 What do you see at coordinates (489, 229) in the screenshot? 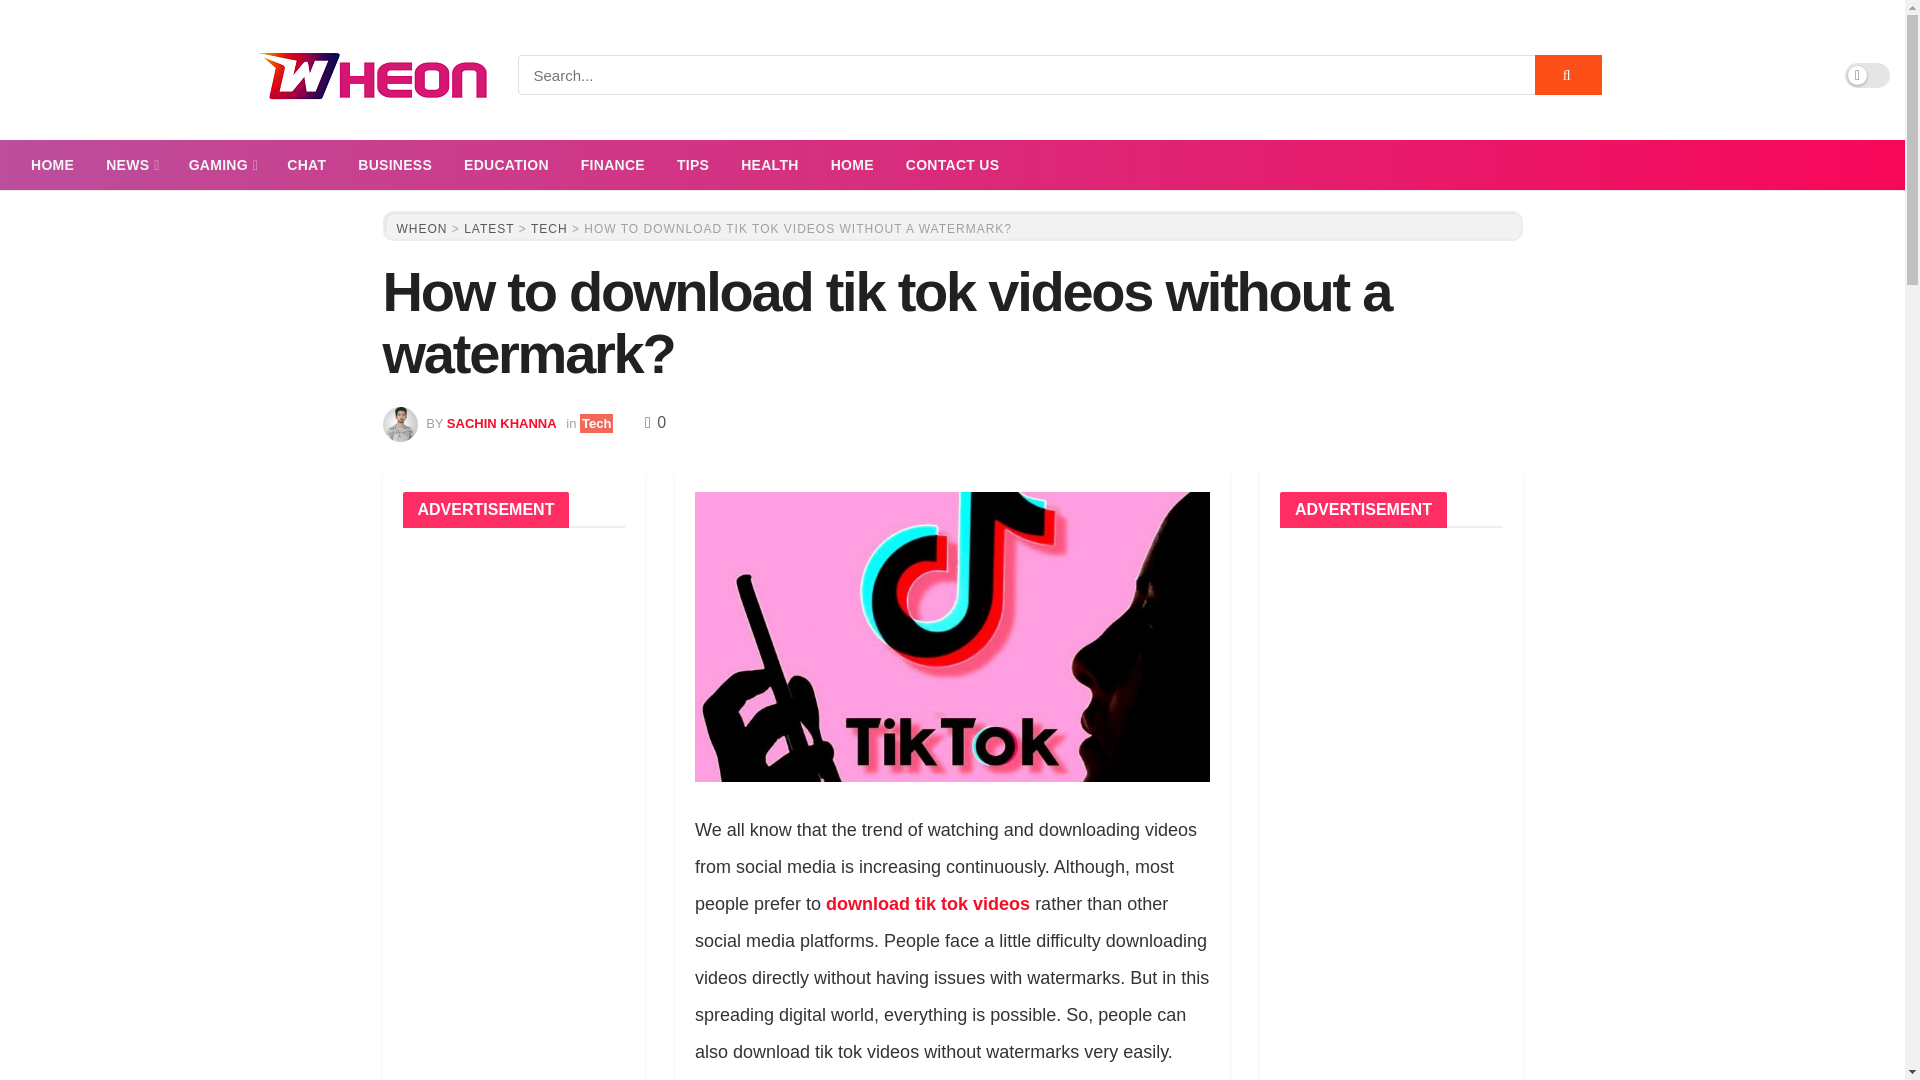
I see `LATEST` at bounding box center [489, 229].